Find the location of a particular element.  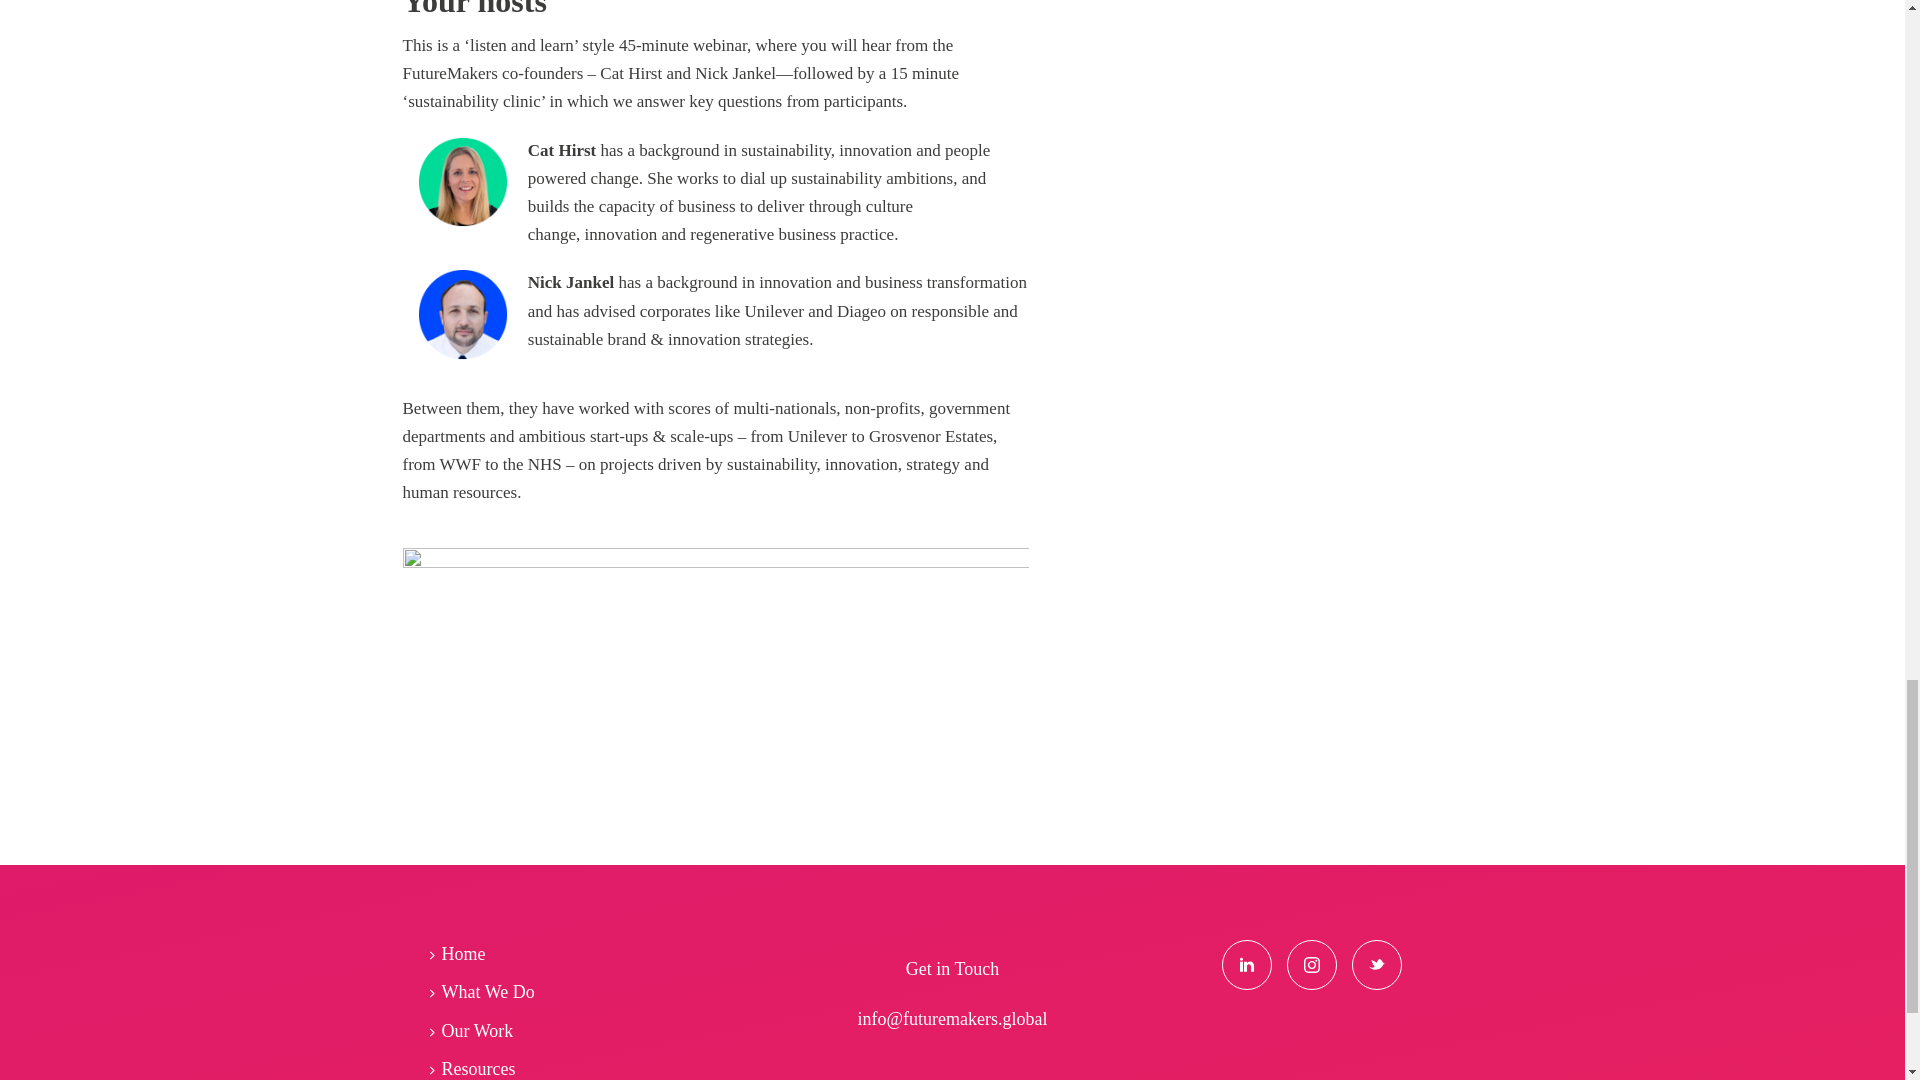

fm-headshots-nick is located at coordinates (463, 313).